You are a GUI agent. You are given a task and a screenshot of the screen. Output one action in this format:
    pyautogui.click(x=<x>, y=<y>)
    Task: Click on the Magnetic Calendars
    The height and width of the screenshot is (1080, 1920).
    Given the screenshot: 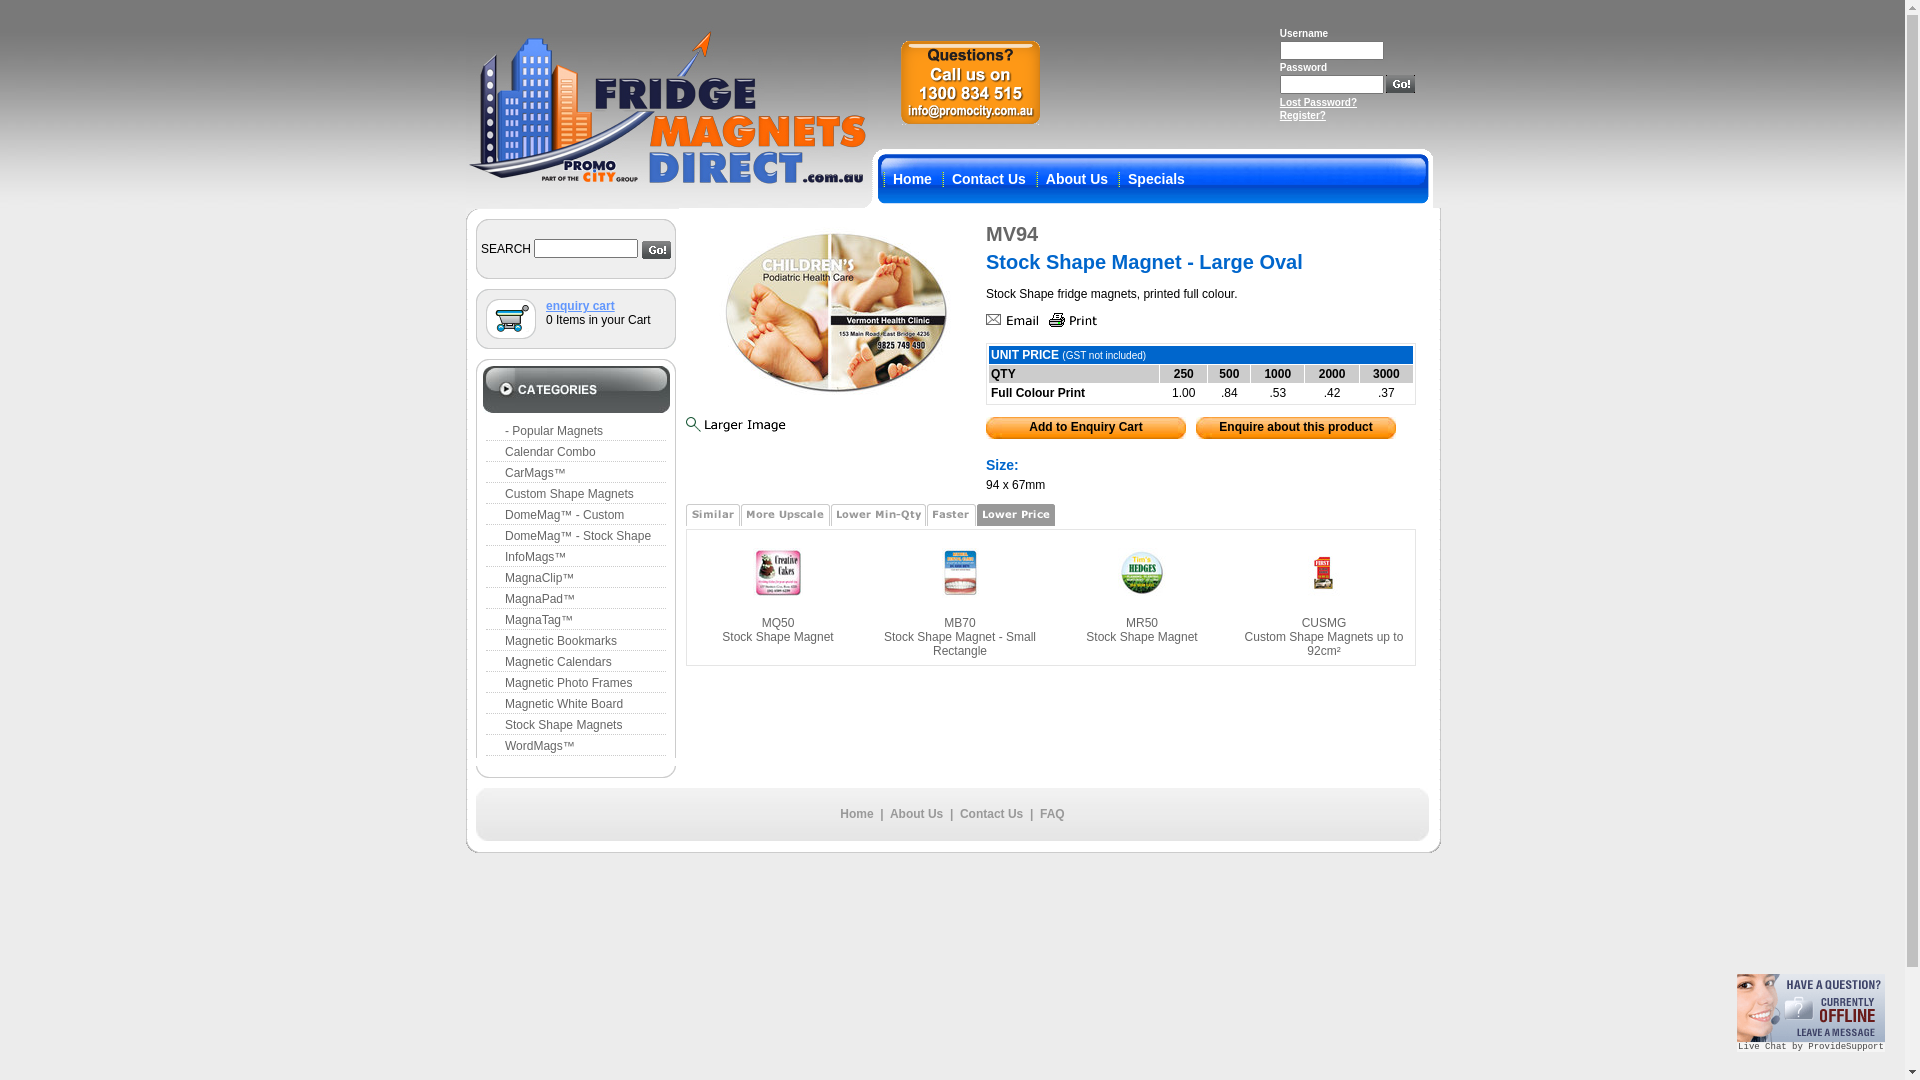 What is the action you would take?
    pyautogui.click(x=576, y=662)
    